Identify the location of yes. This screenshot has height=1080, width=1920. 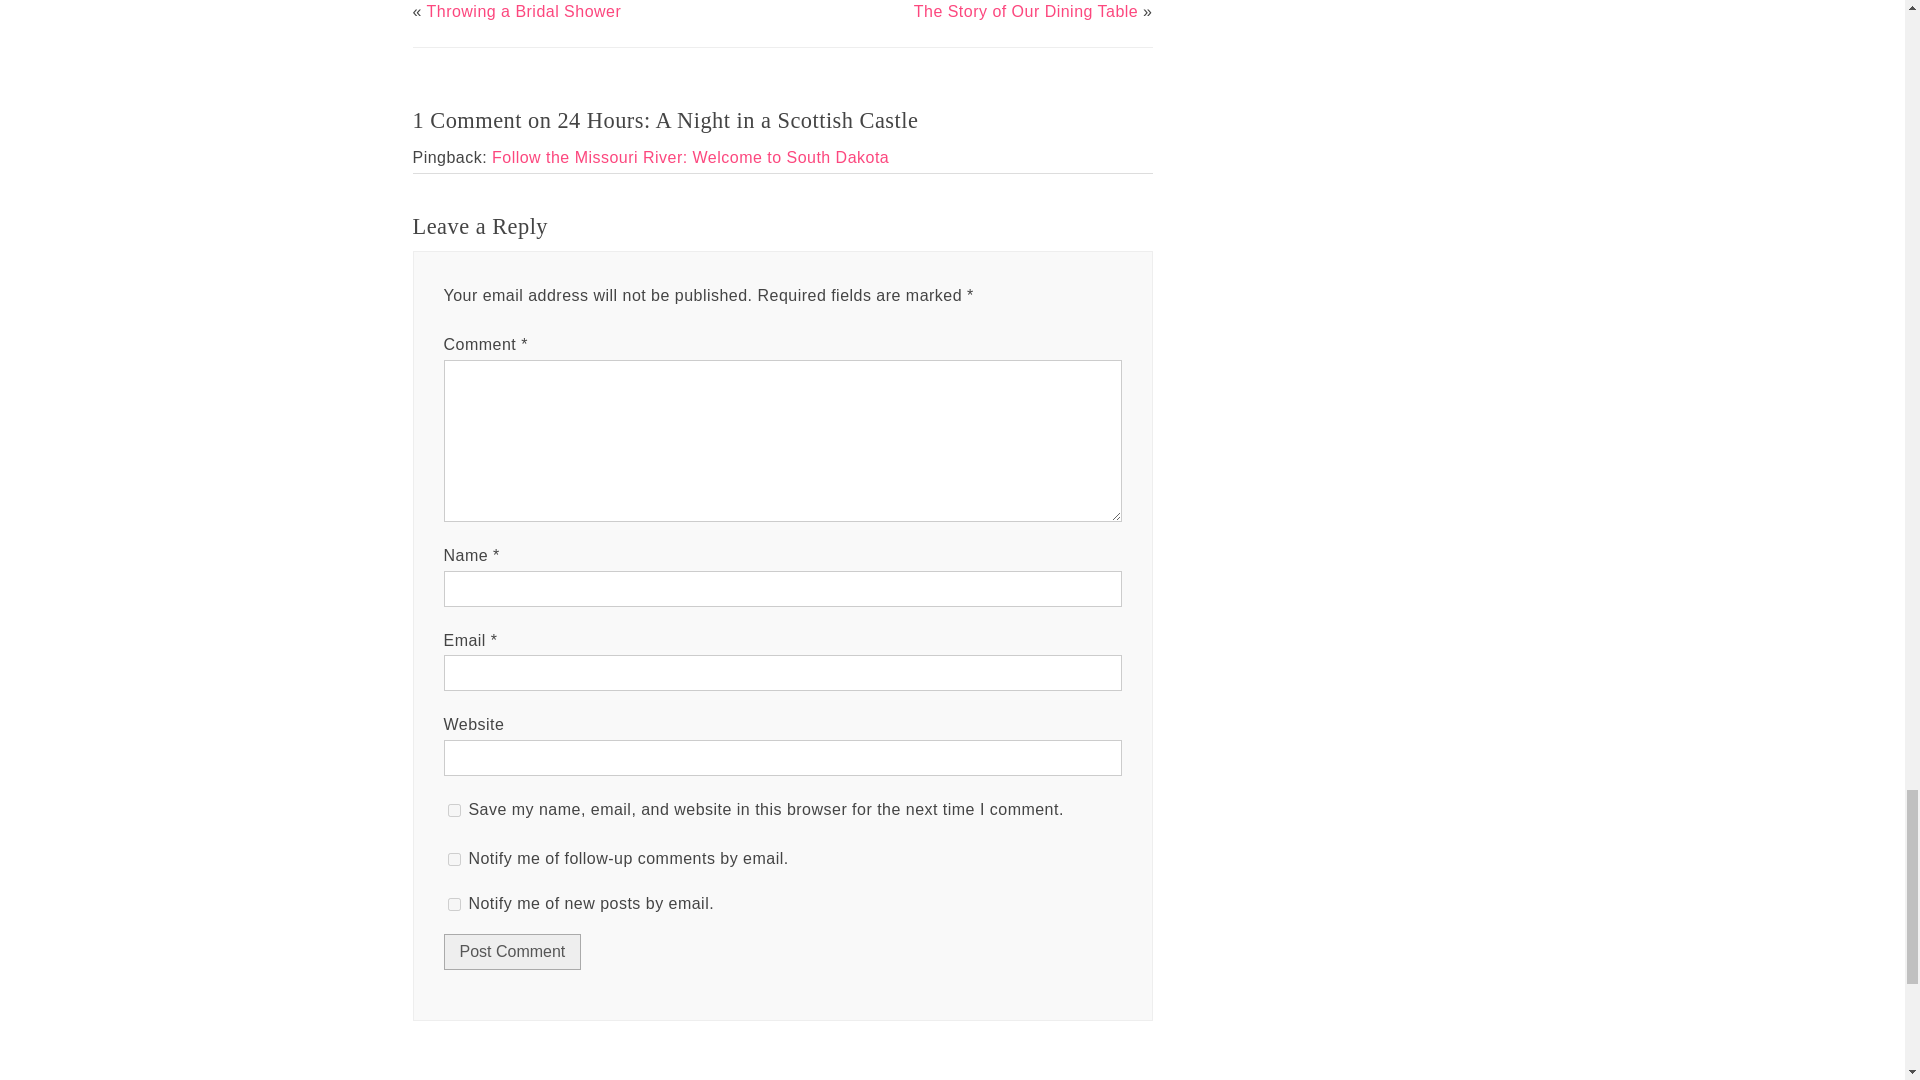
(454, 810).